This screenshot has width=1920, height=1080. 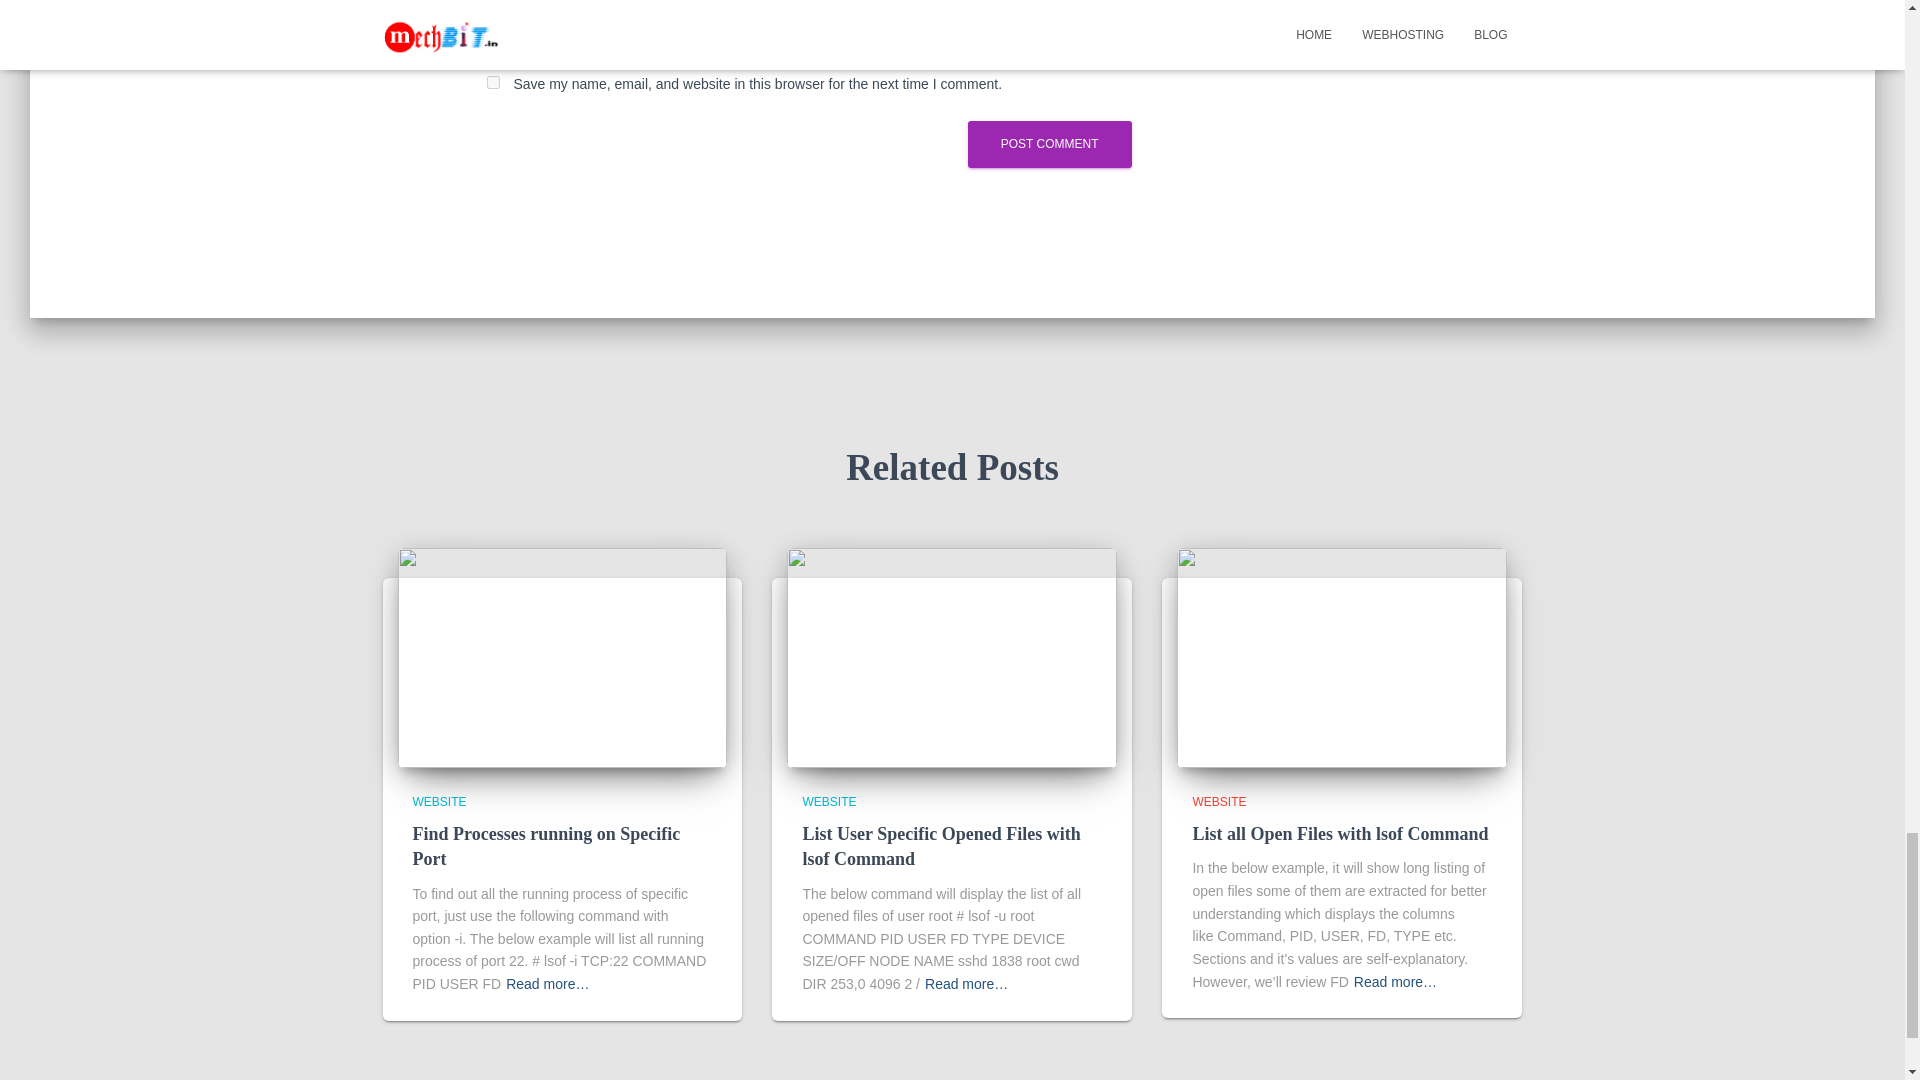 What do you see at coordinates (1050, 144) in the screenshot?
I see `Post Comment` at bounding box center [1050, 144].